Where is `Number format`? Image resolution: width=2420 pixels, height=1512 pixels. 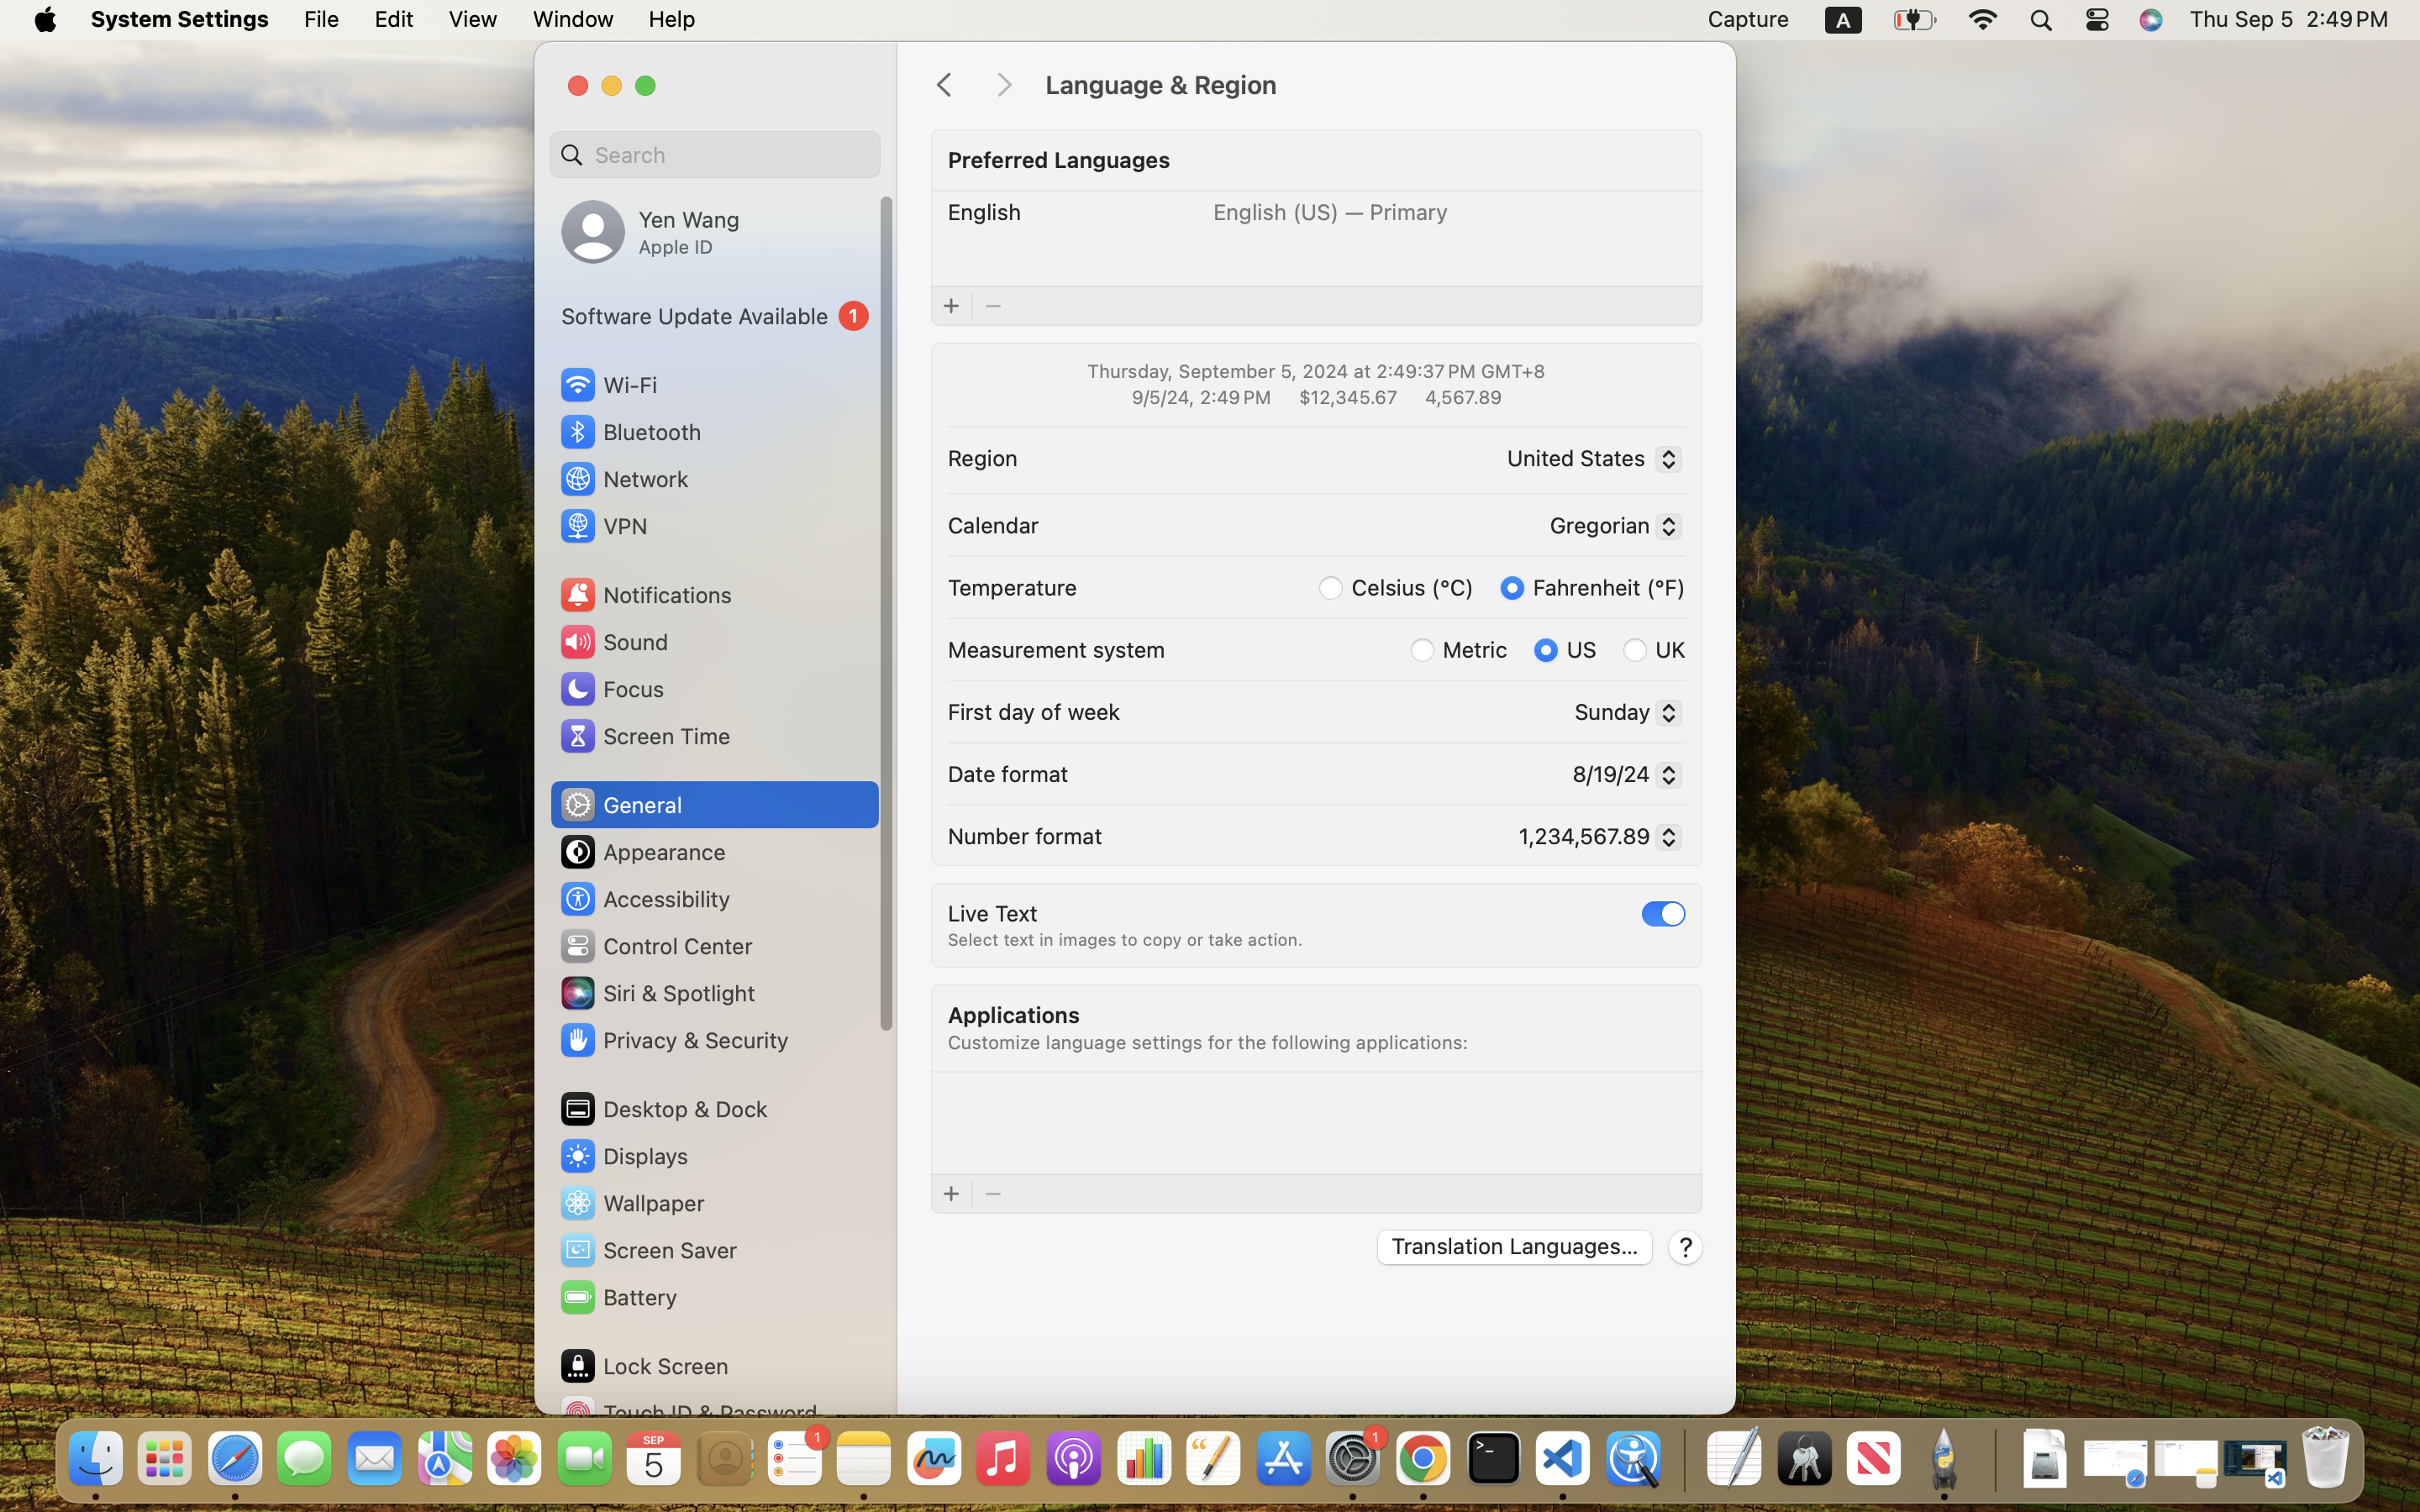
Number format is located at coordinates (1025, 835).